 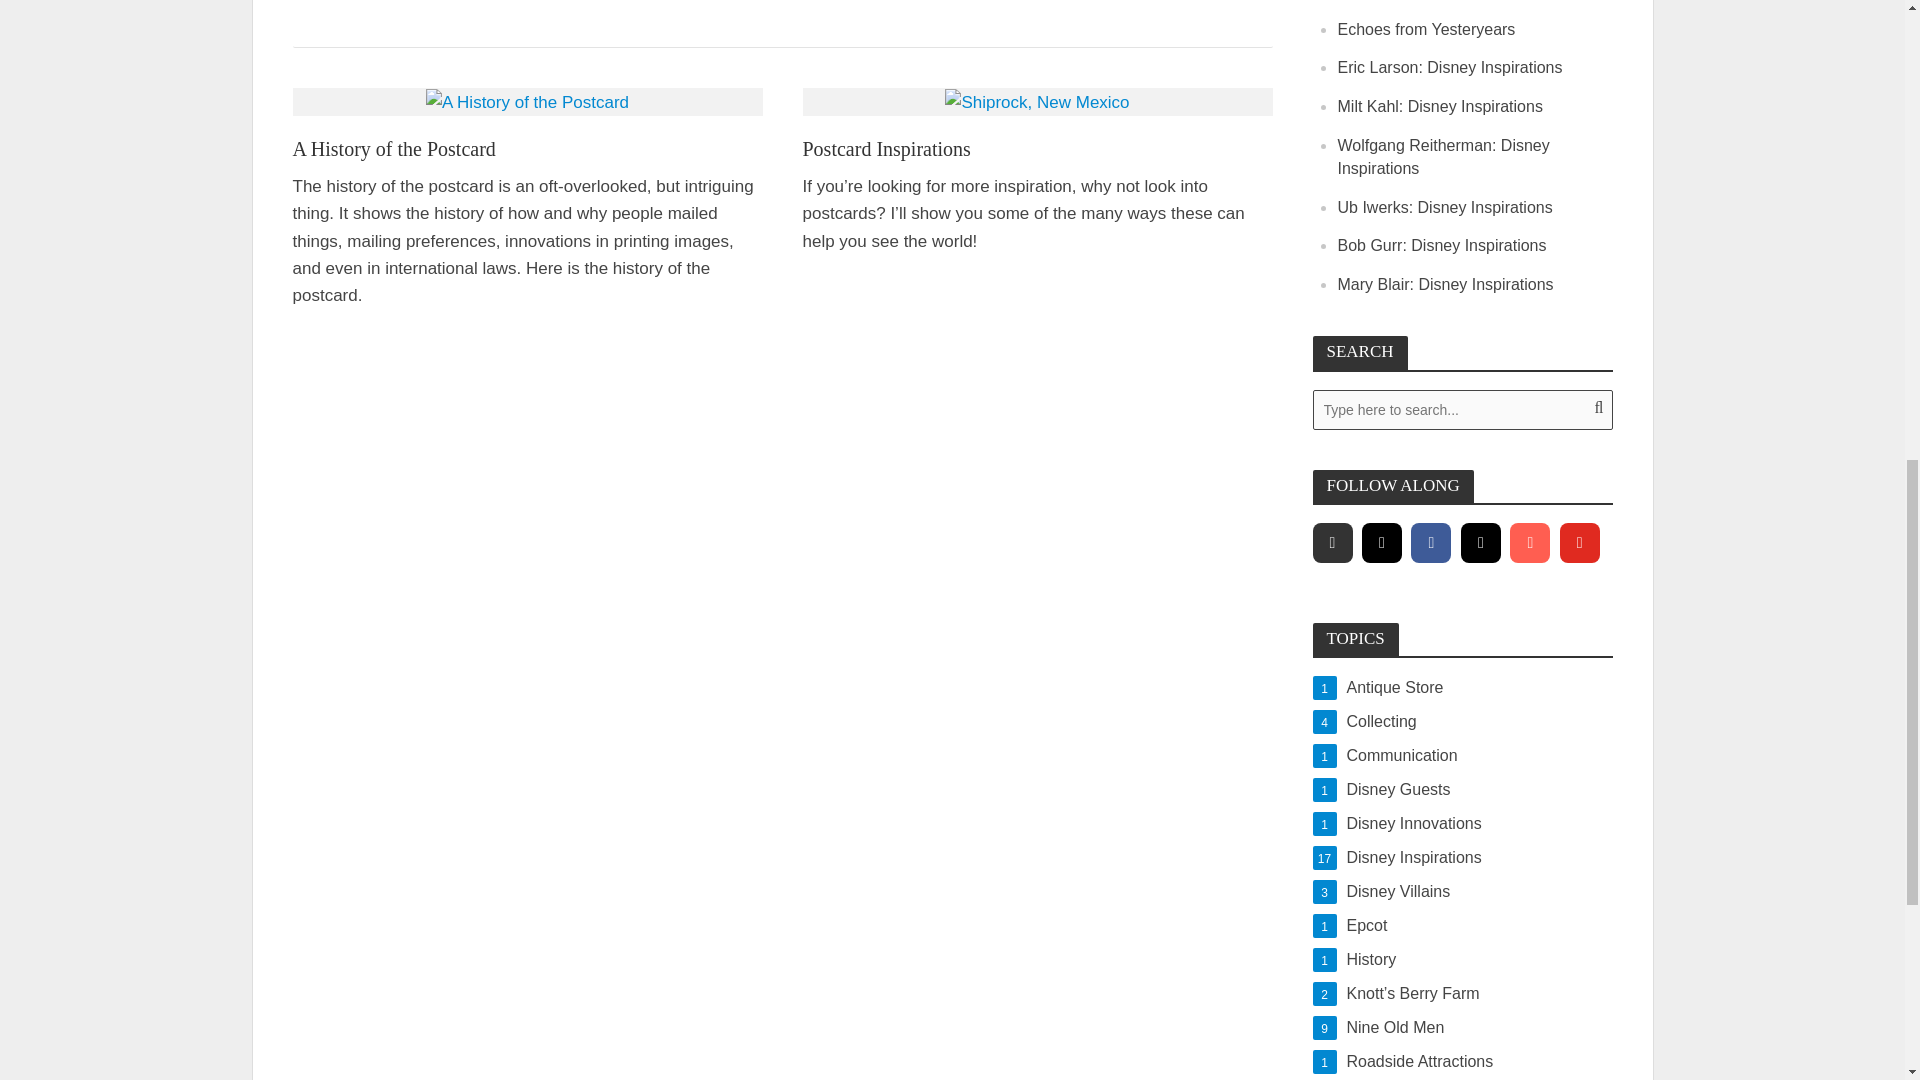 What do you see at coordinates (1431, 542) in the screenshot?
I see `facebook` at bounding box center [1431, 542].